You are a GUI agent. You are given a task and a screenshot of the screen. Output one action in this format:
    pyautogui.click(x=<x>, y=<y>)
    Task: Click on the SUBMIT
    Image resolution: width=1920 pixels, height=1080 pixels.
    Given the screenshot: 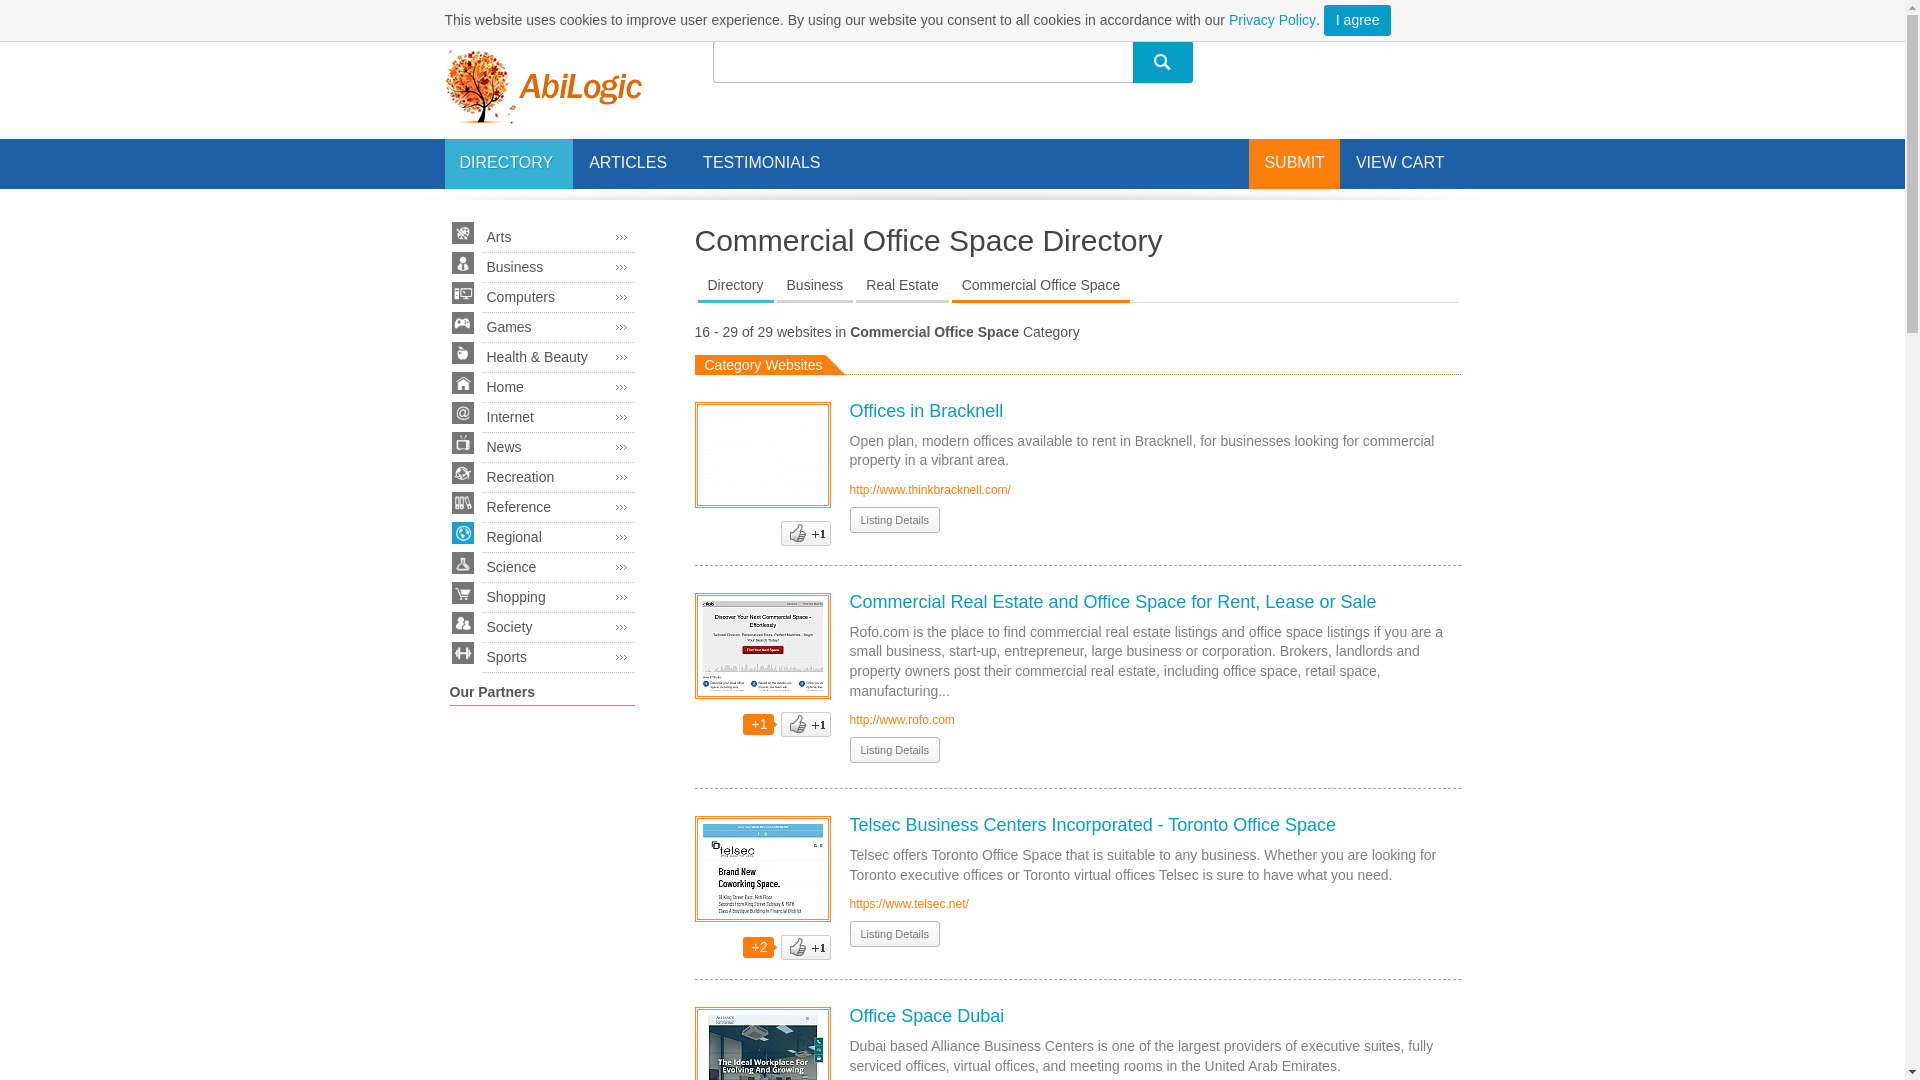 What is the action you would take?
    pyautogui.click(x=1294, y=162)
    